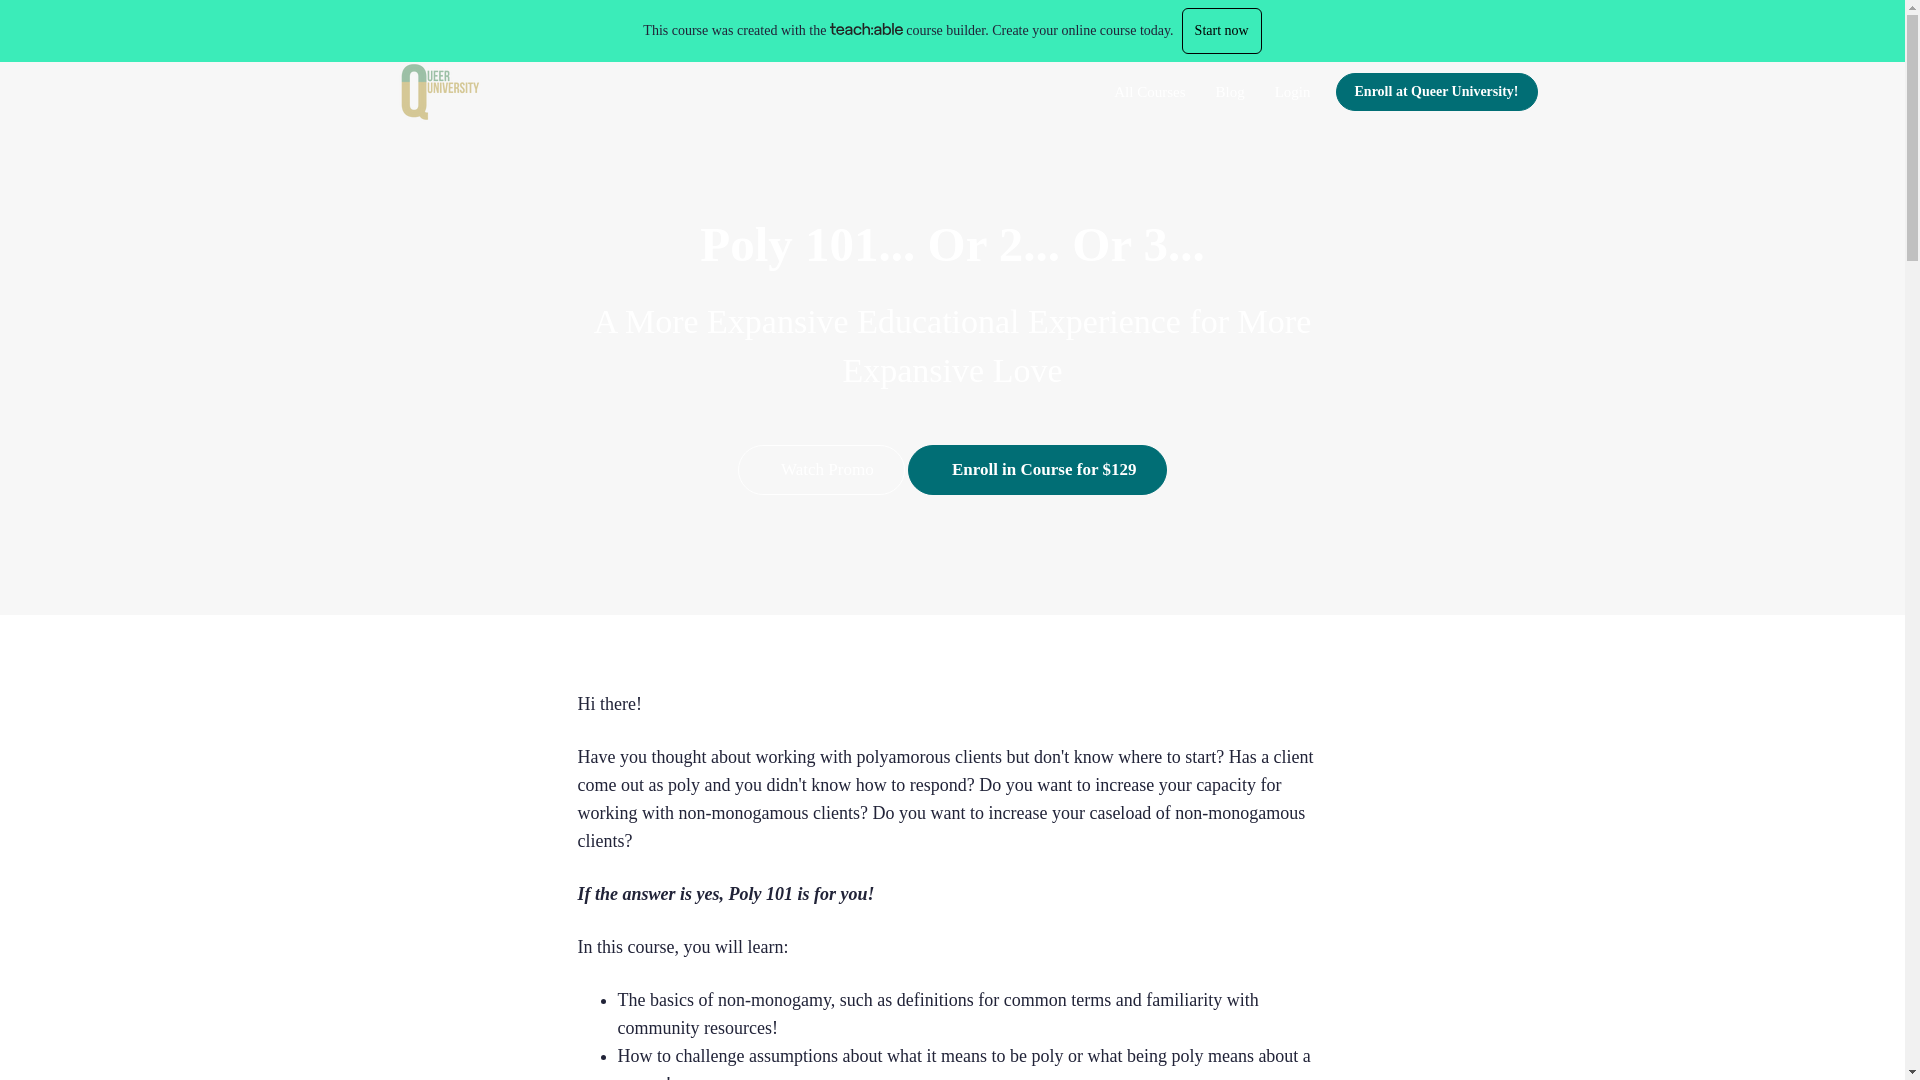 This screenshot has height=1080, width=1920. Describe the element at coordinates (1436, 92) in the screenshot. I see `Enroll at Queer University!` at that location.